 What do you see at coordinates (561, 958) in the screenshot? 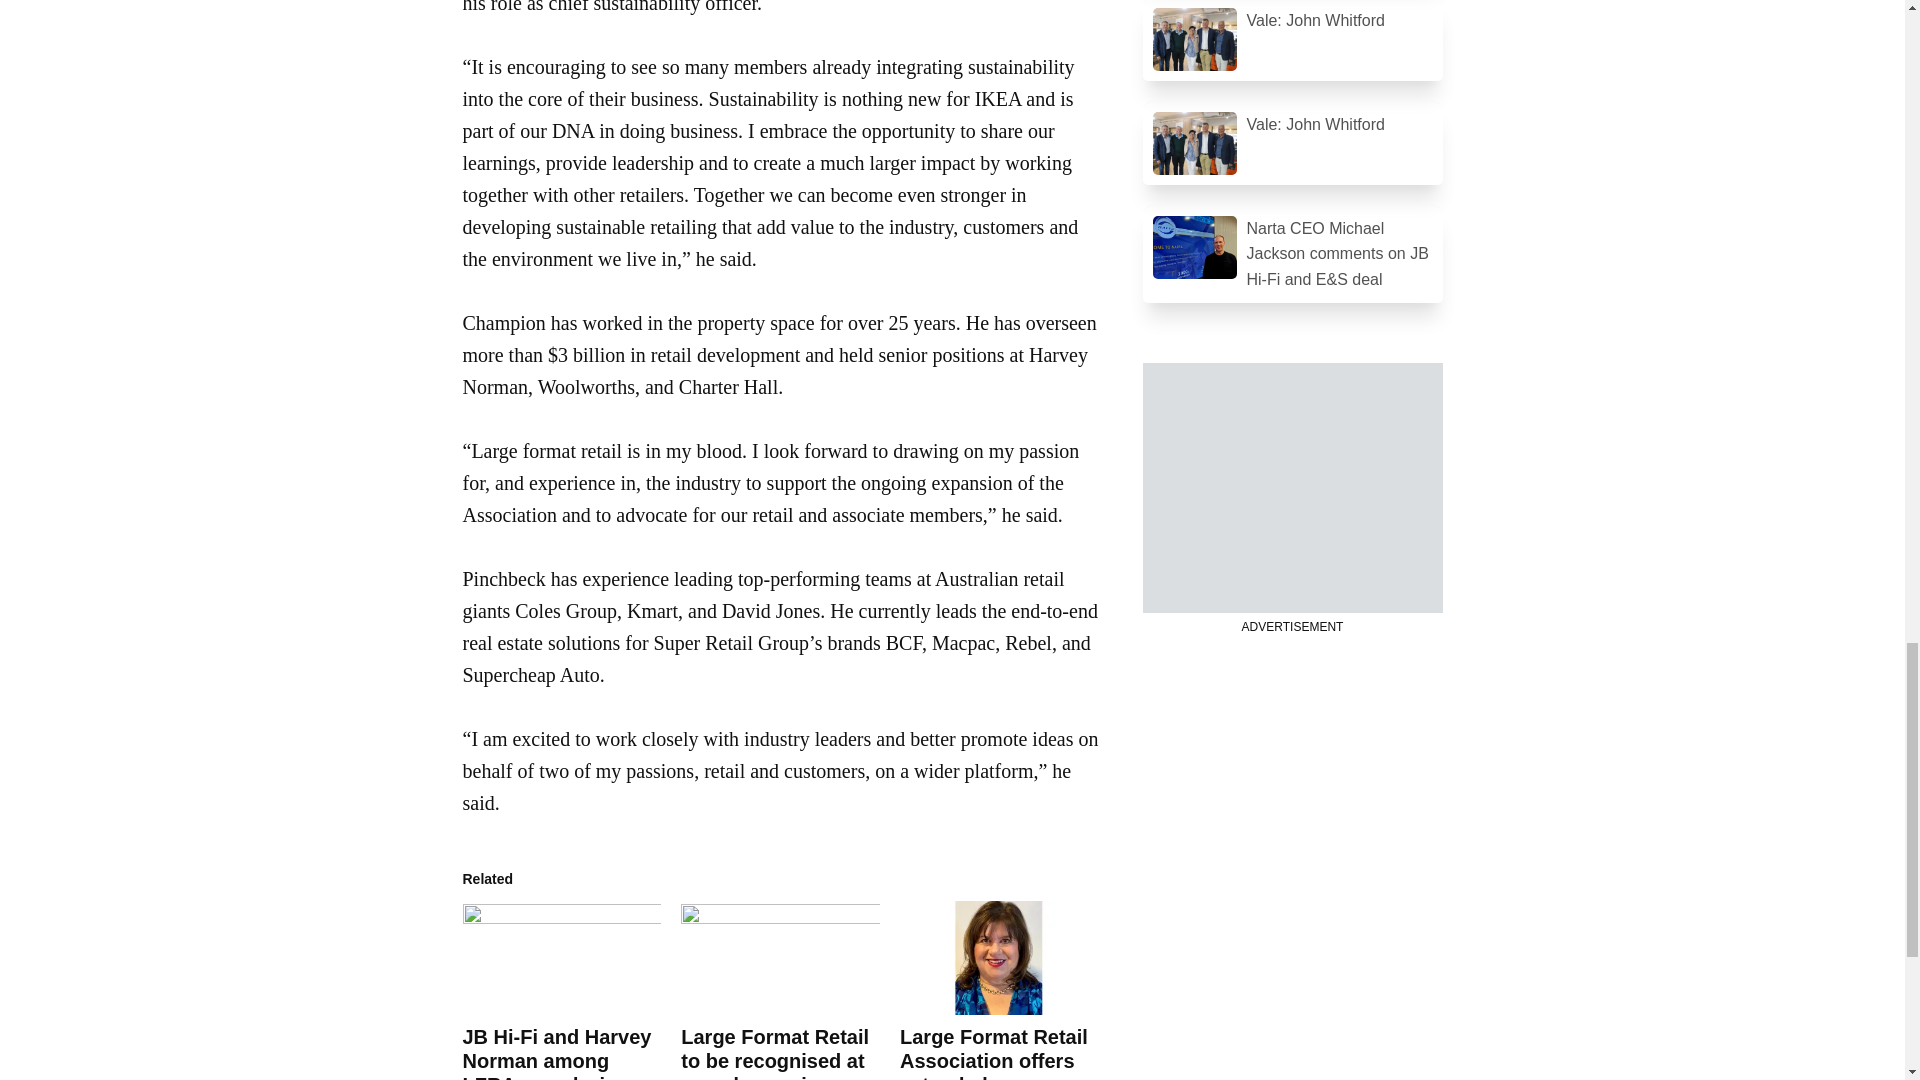
I see `JB Hi-Fi and Harvey Norman among LFRA award winners` at bounding box center [561, 958].